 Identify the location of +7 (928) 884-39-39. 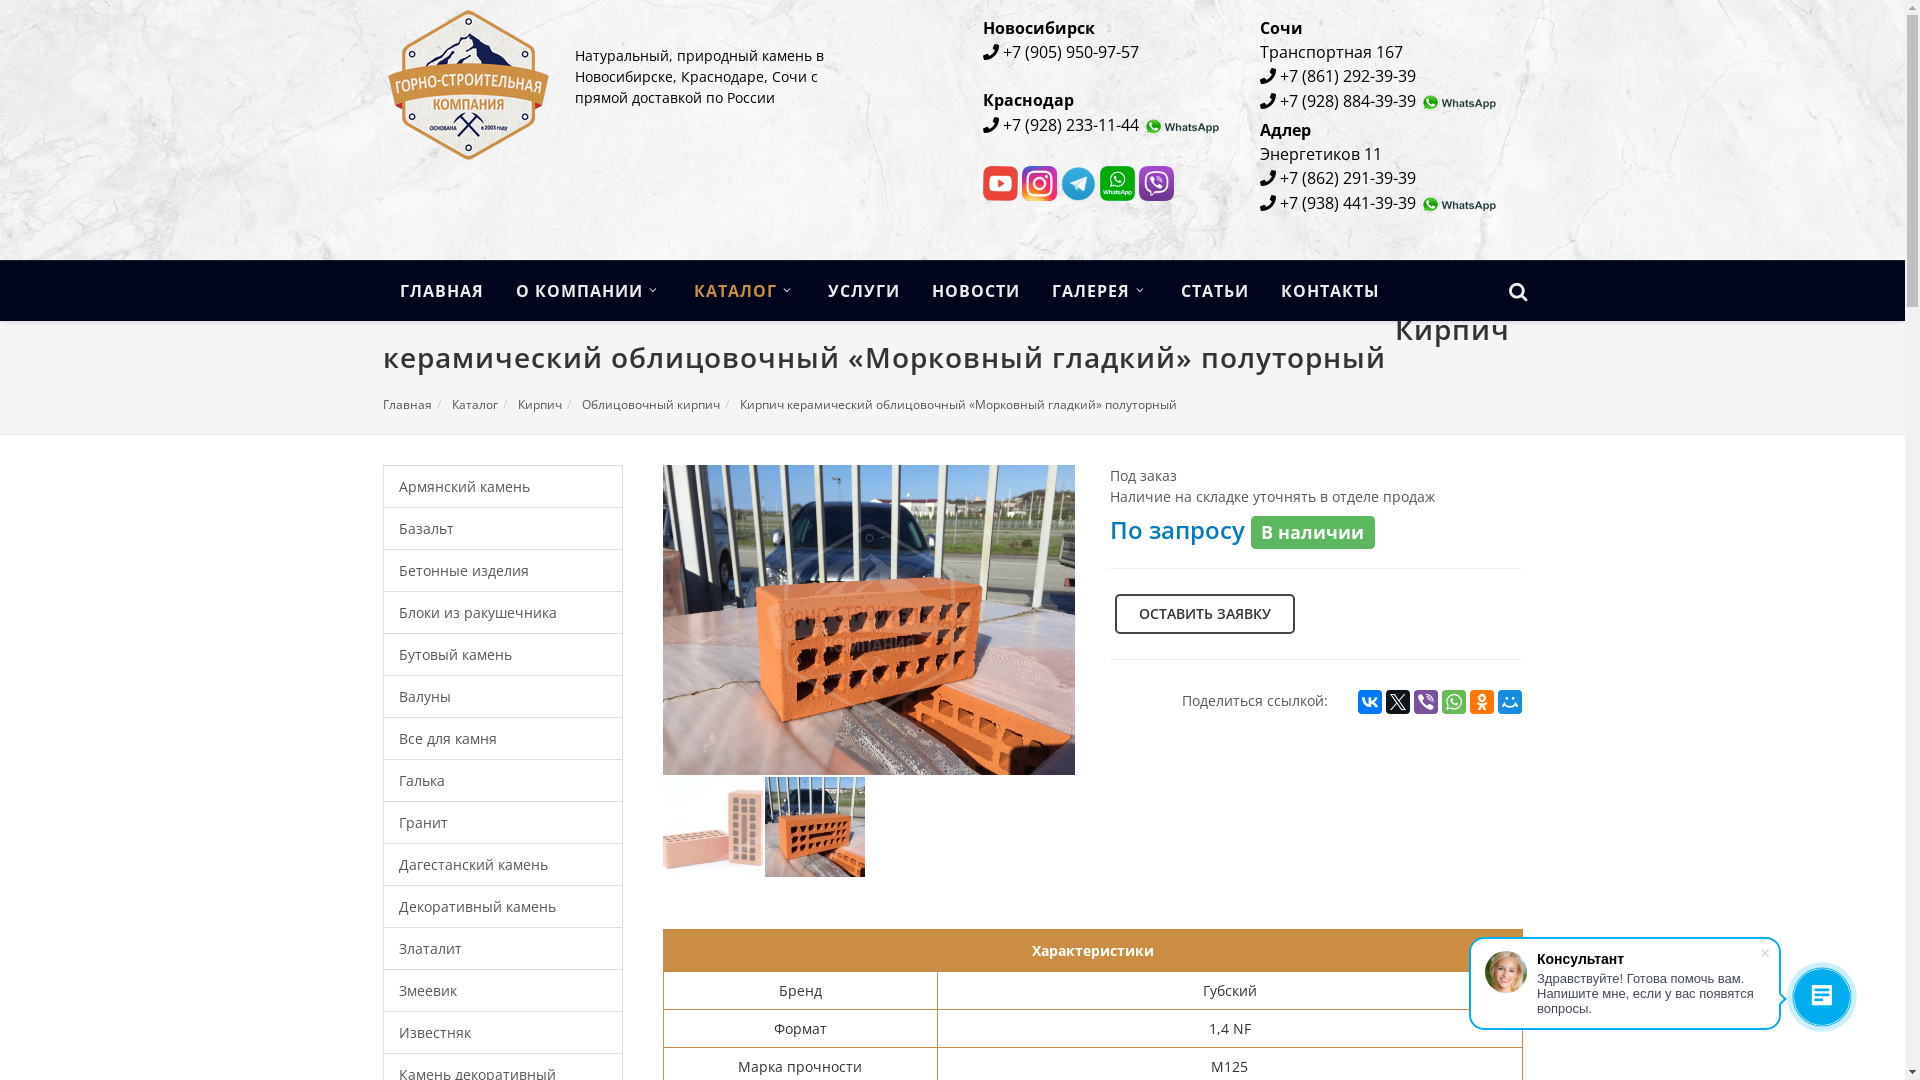
(1348, 101).